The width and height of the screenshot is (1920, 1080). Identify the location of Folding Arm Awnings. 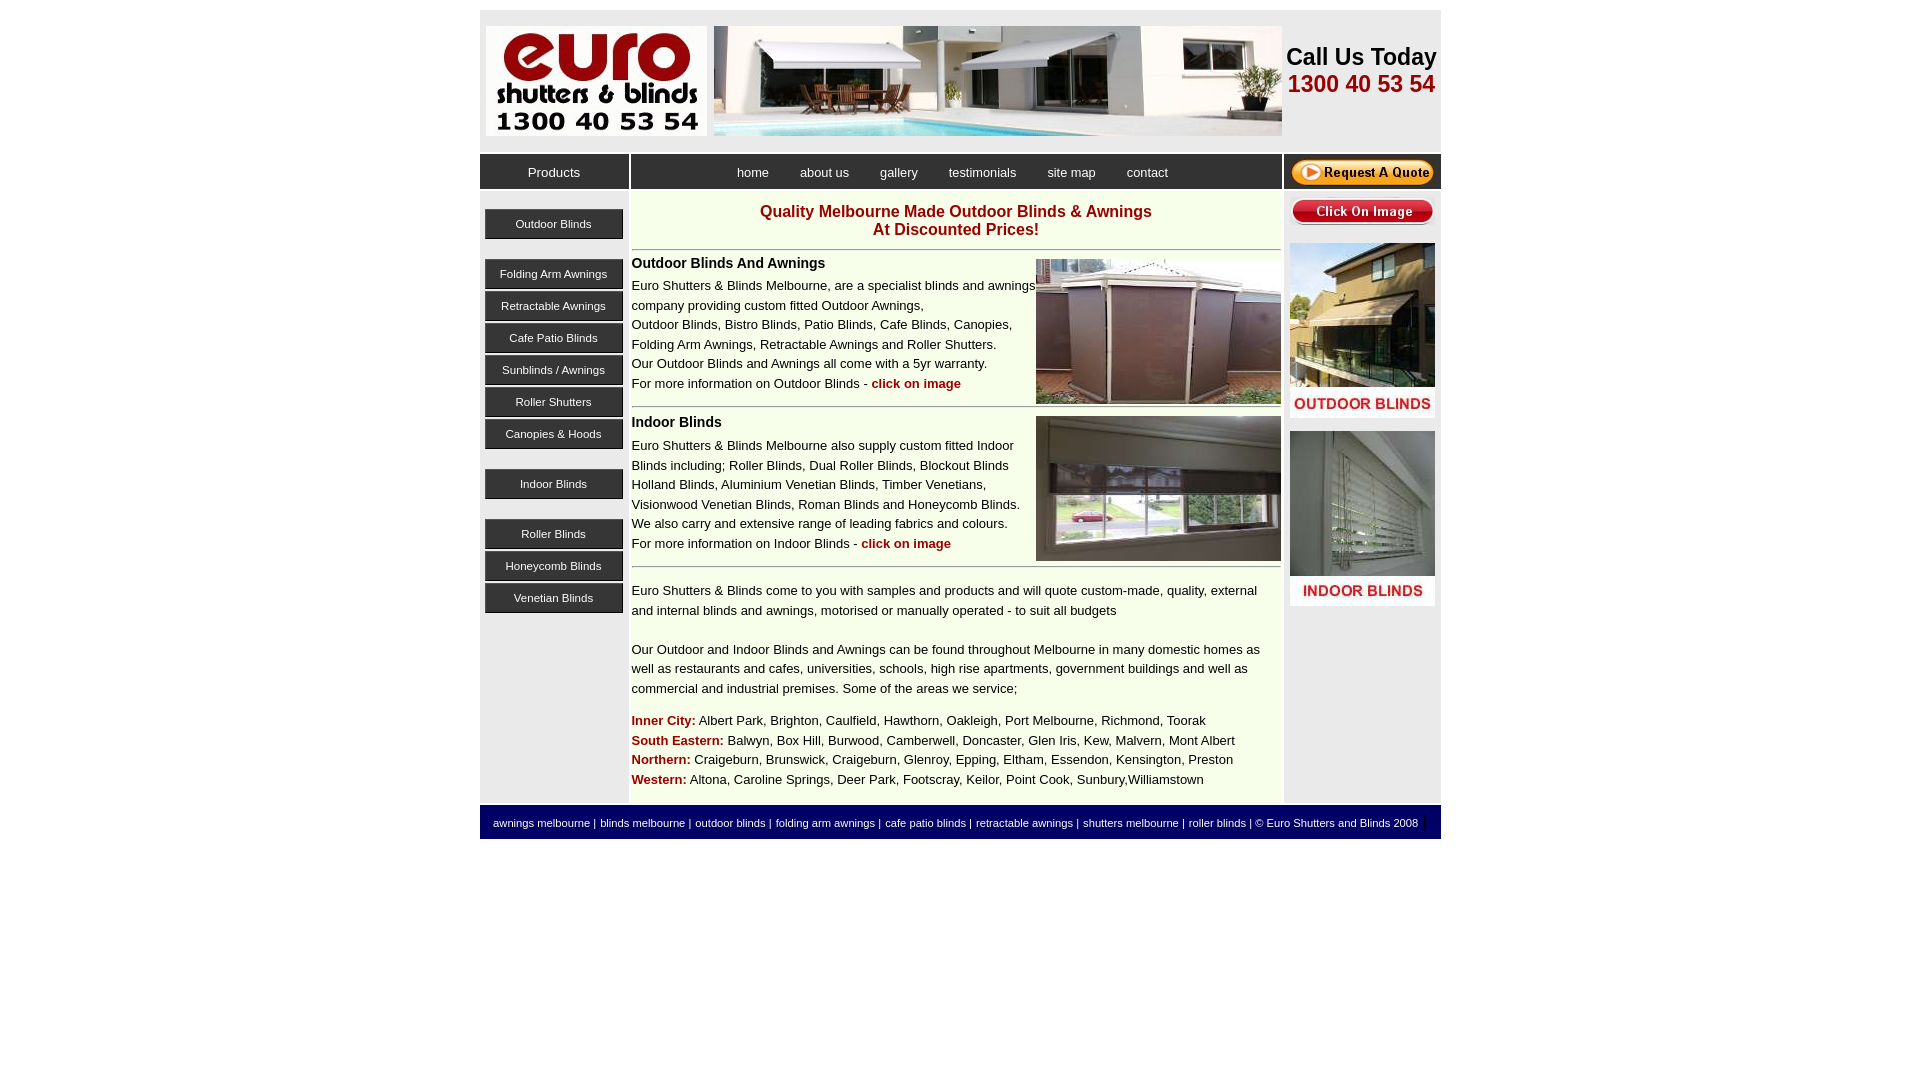
(553, 274).